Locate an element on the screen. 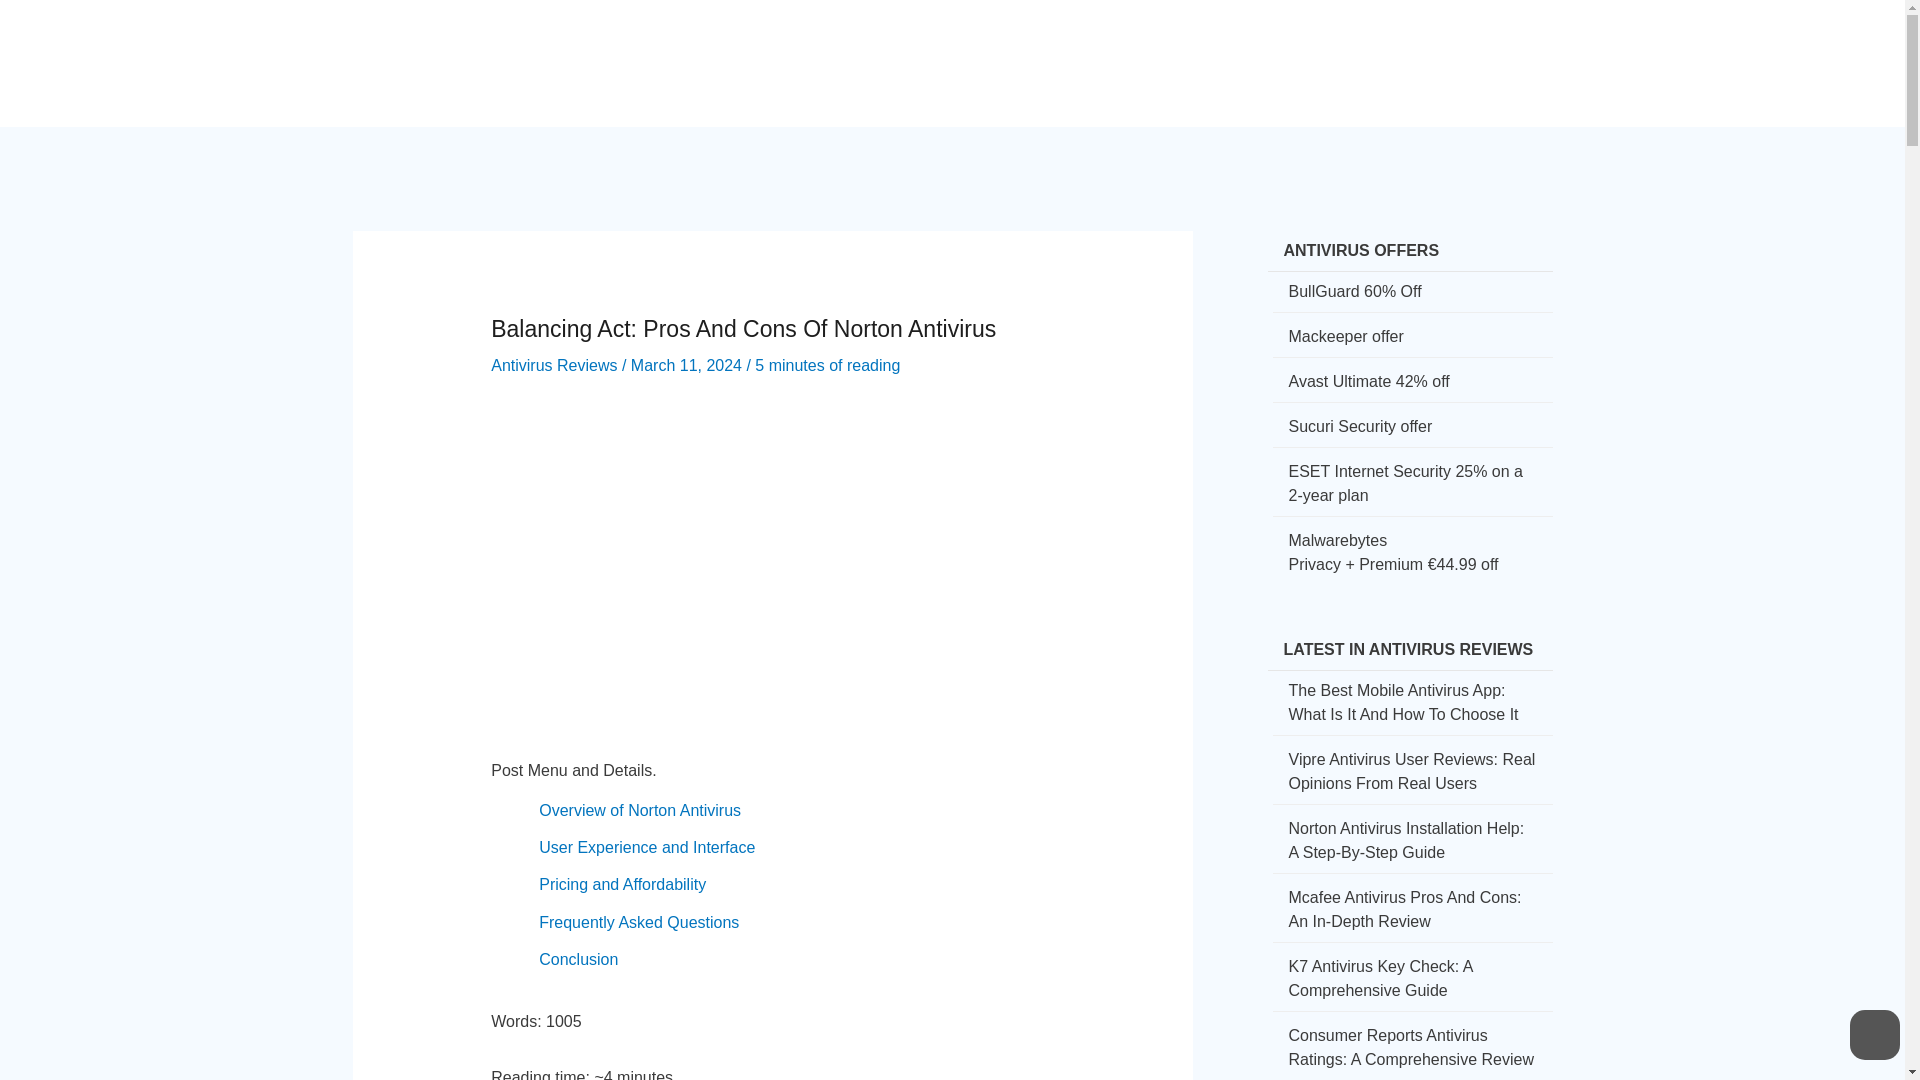 The height and width of the screenshot is (1080, 1920). Gaming is located at coordinates (1318, 46).